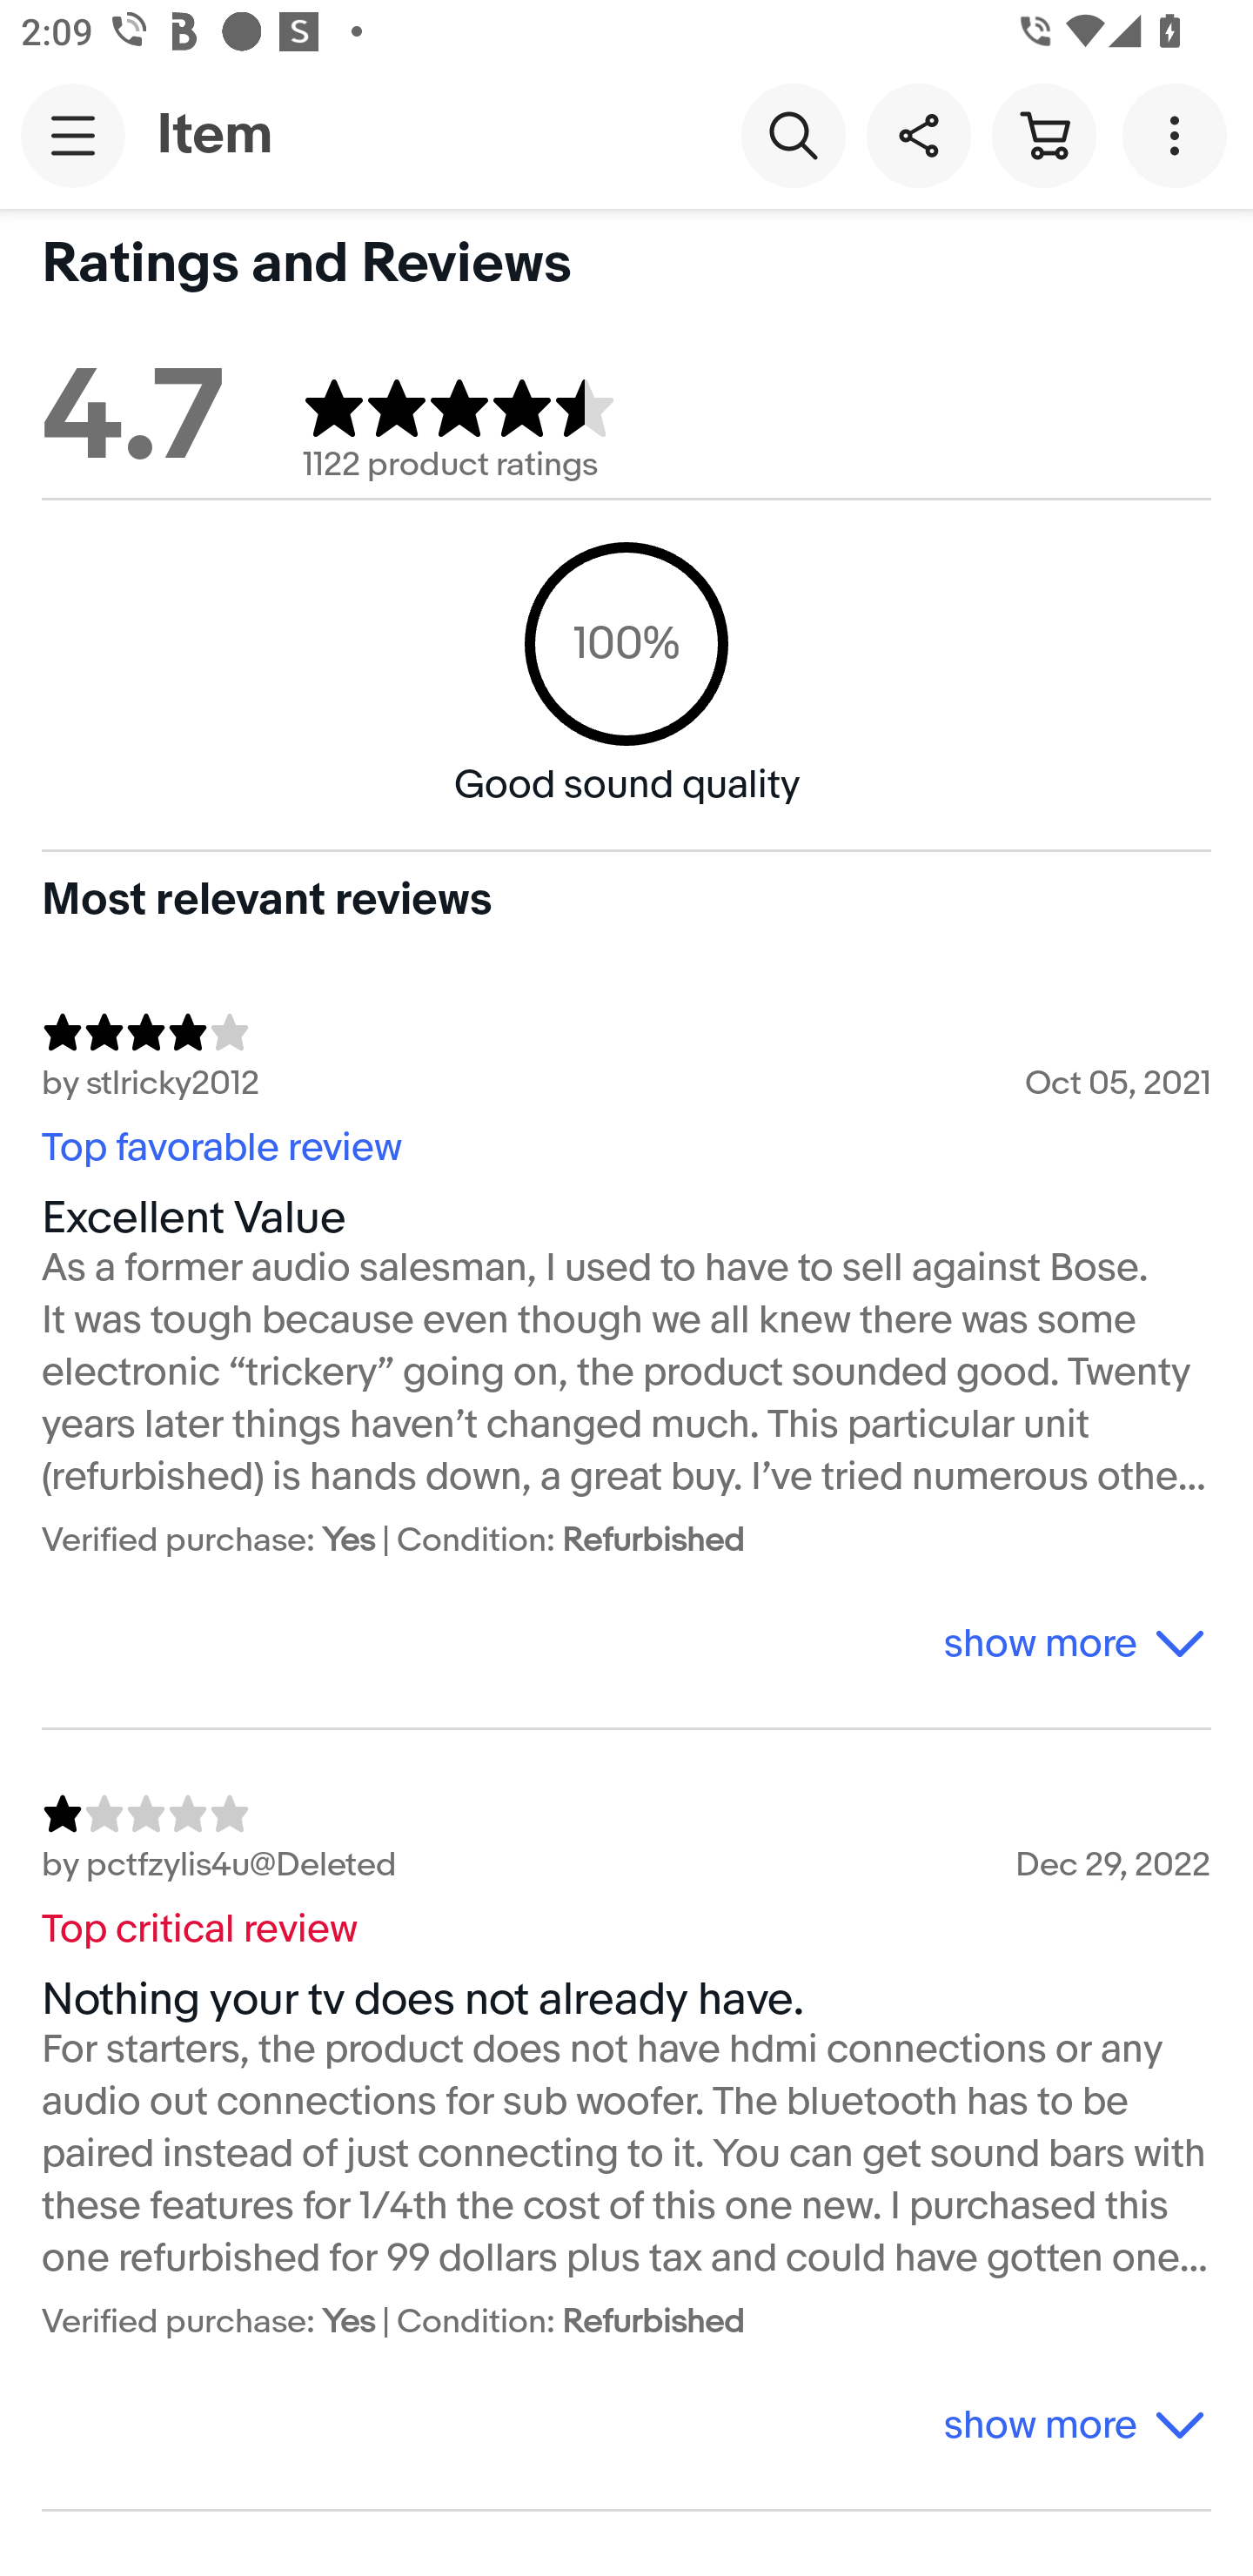  Describe the element at coordinates (1180, 134) in the screenshot. I see `More options` at that location.